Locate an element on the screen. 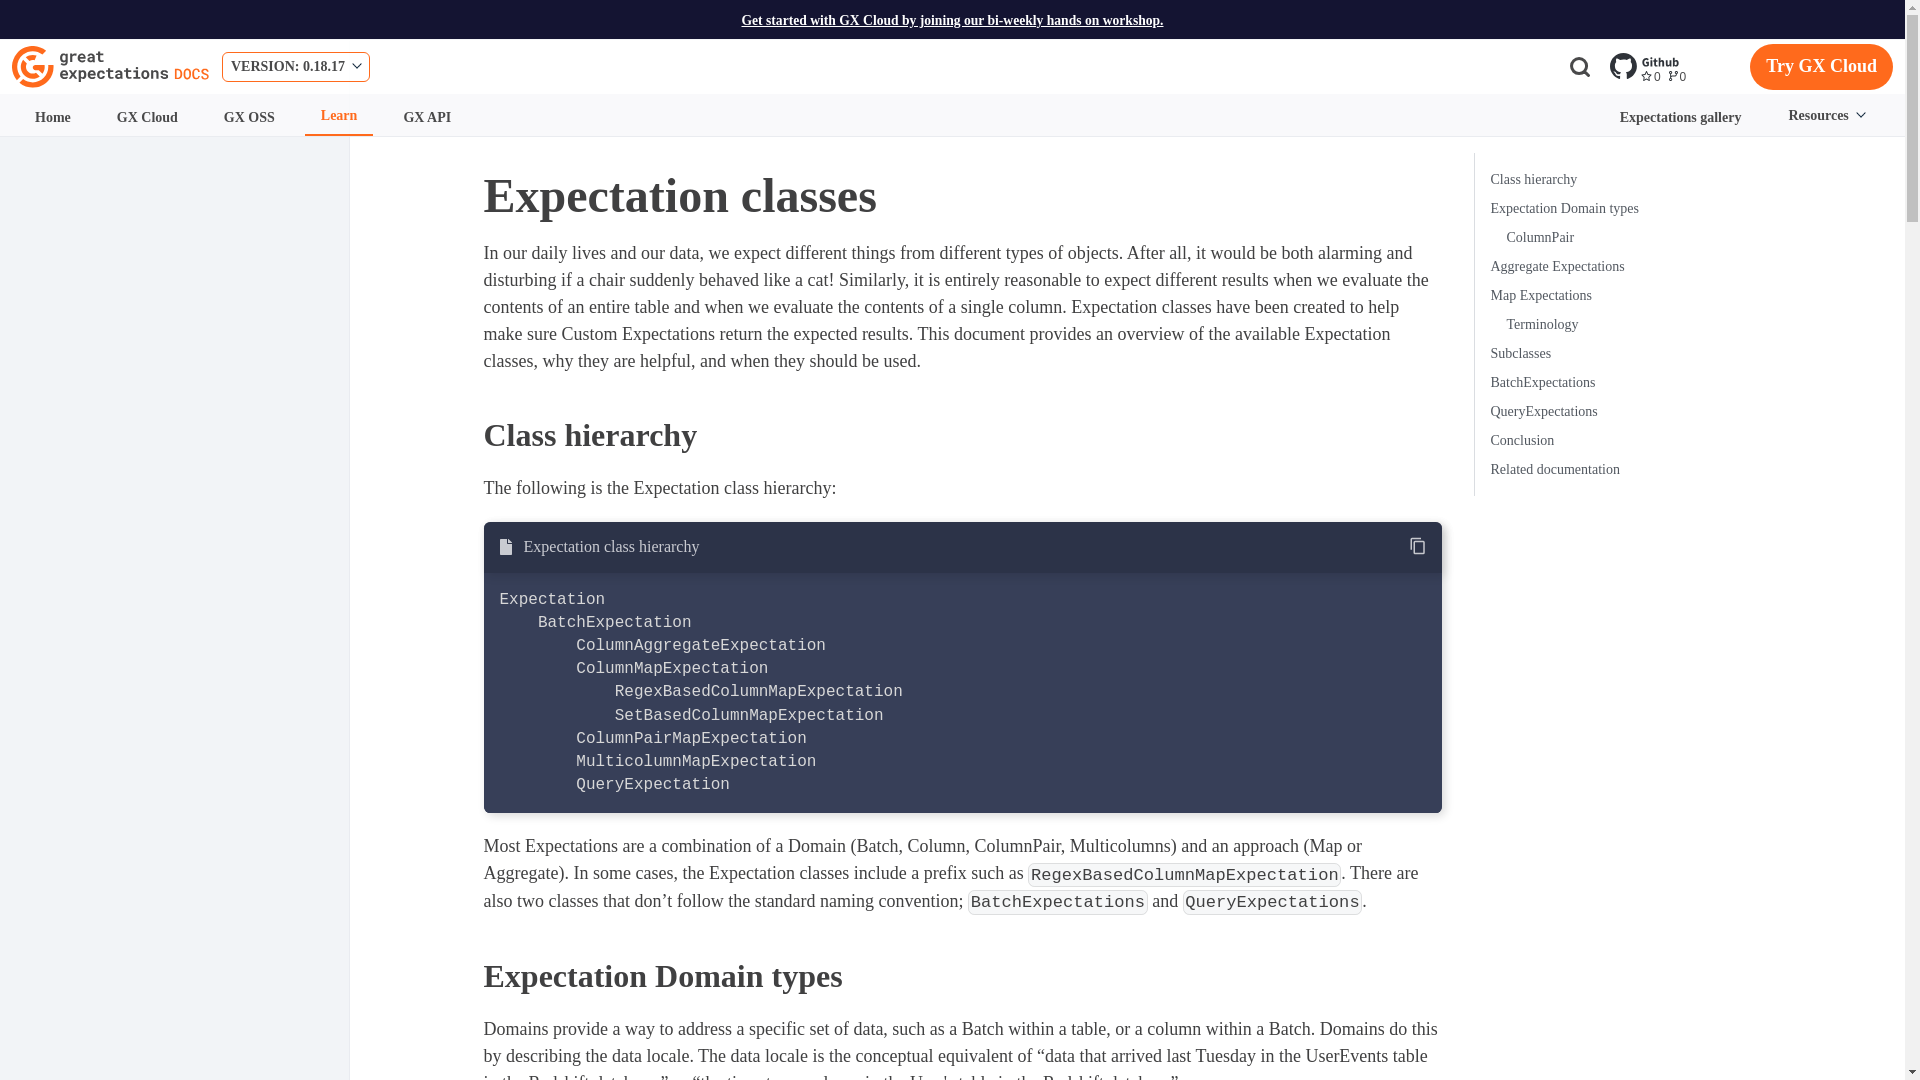 This screenshot has width=1920, height=1080. Expectations gallery is located at coordinates (1680, 118).